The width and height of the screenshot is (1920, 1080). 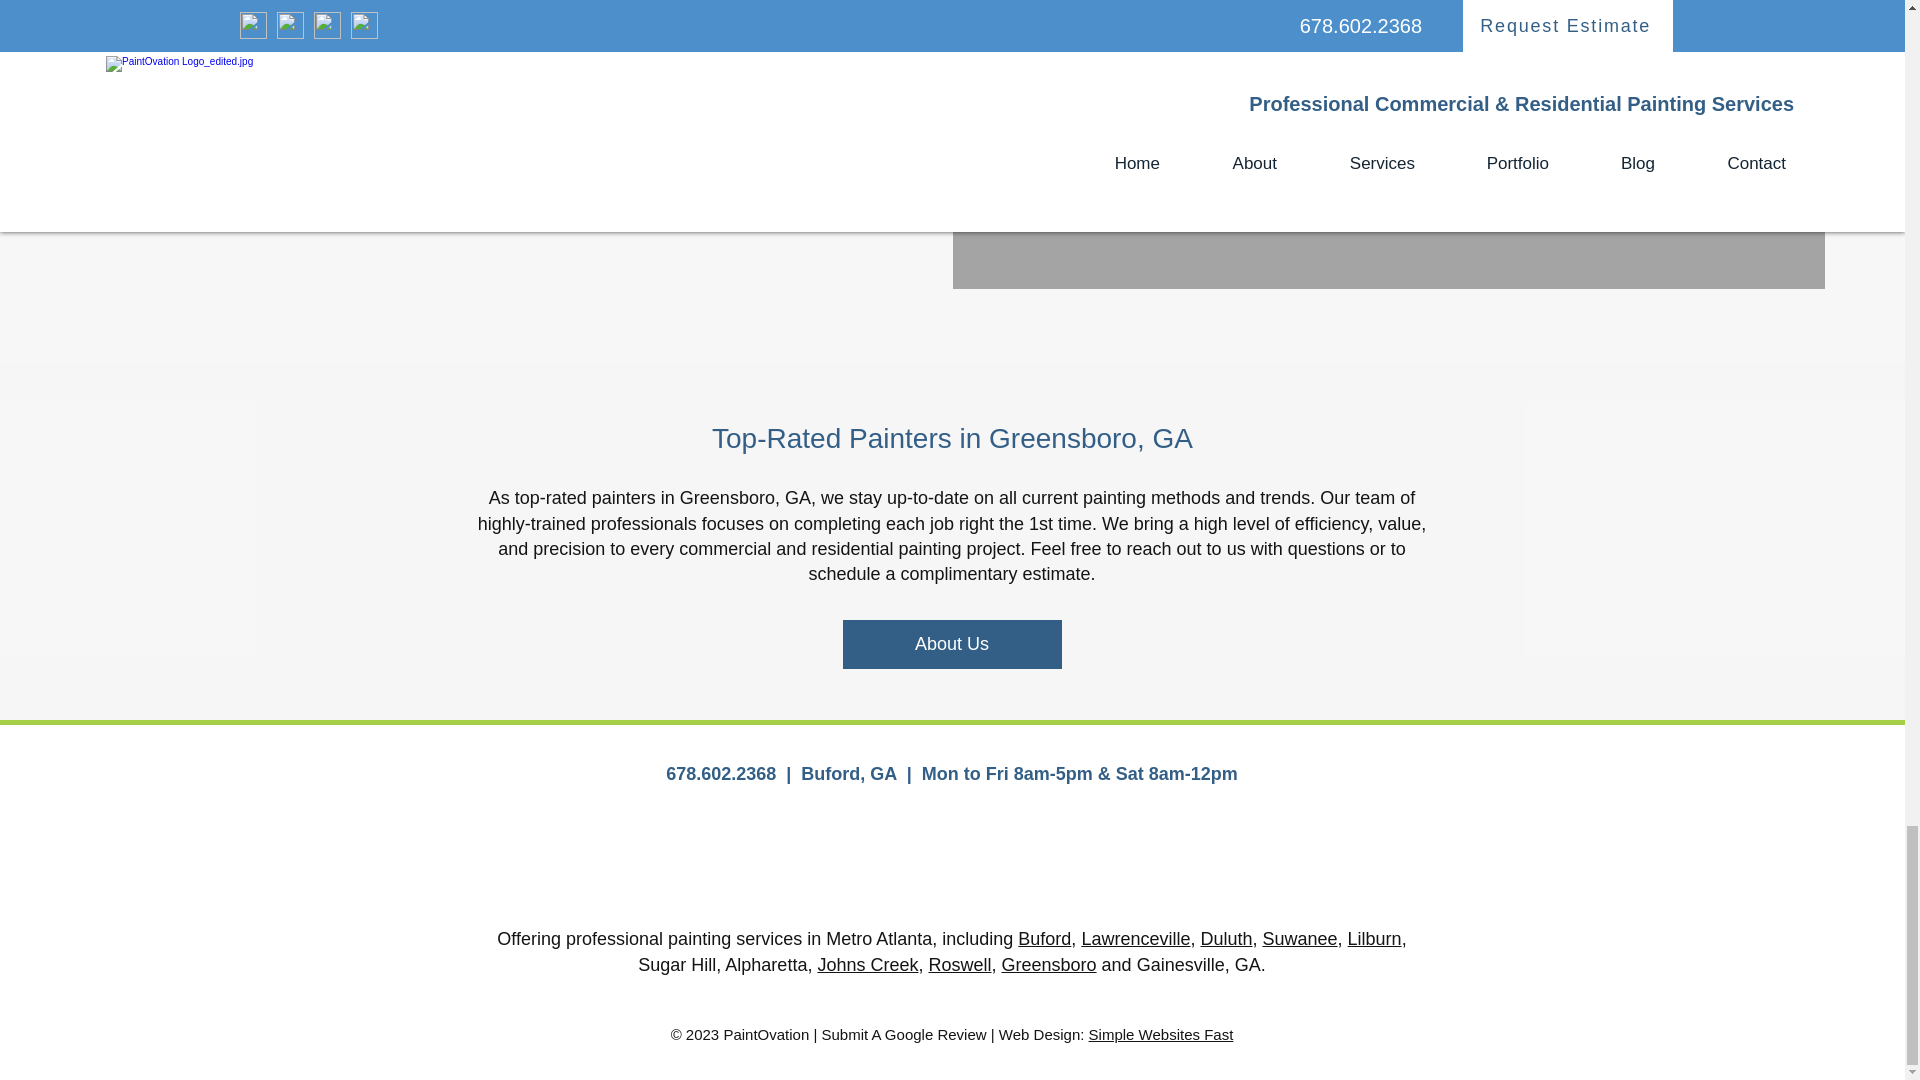 What do you see at coordinates (1135, 938) in the screenshot?
I see `Lawrenceville` at bounding box center [1135, 938].